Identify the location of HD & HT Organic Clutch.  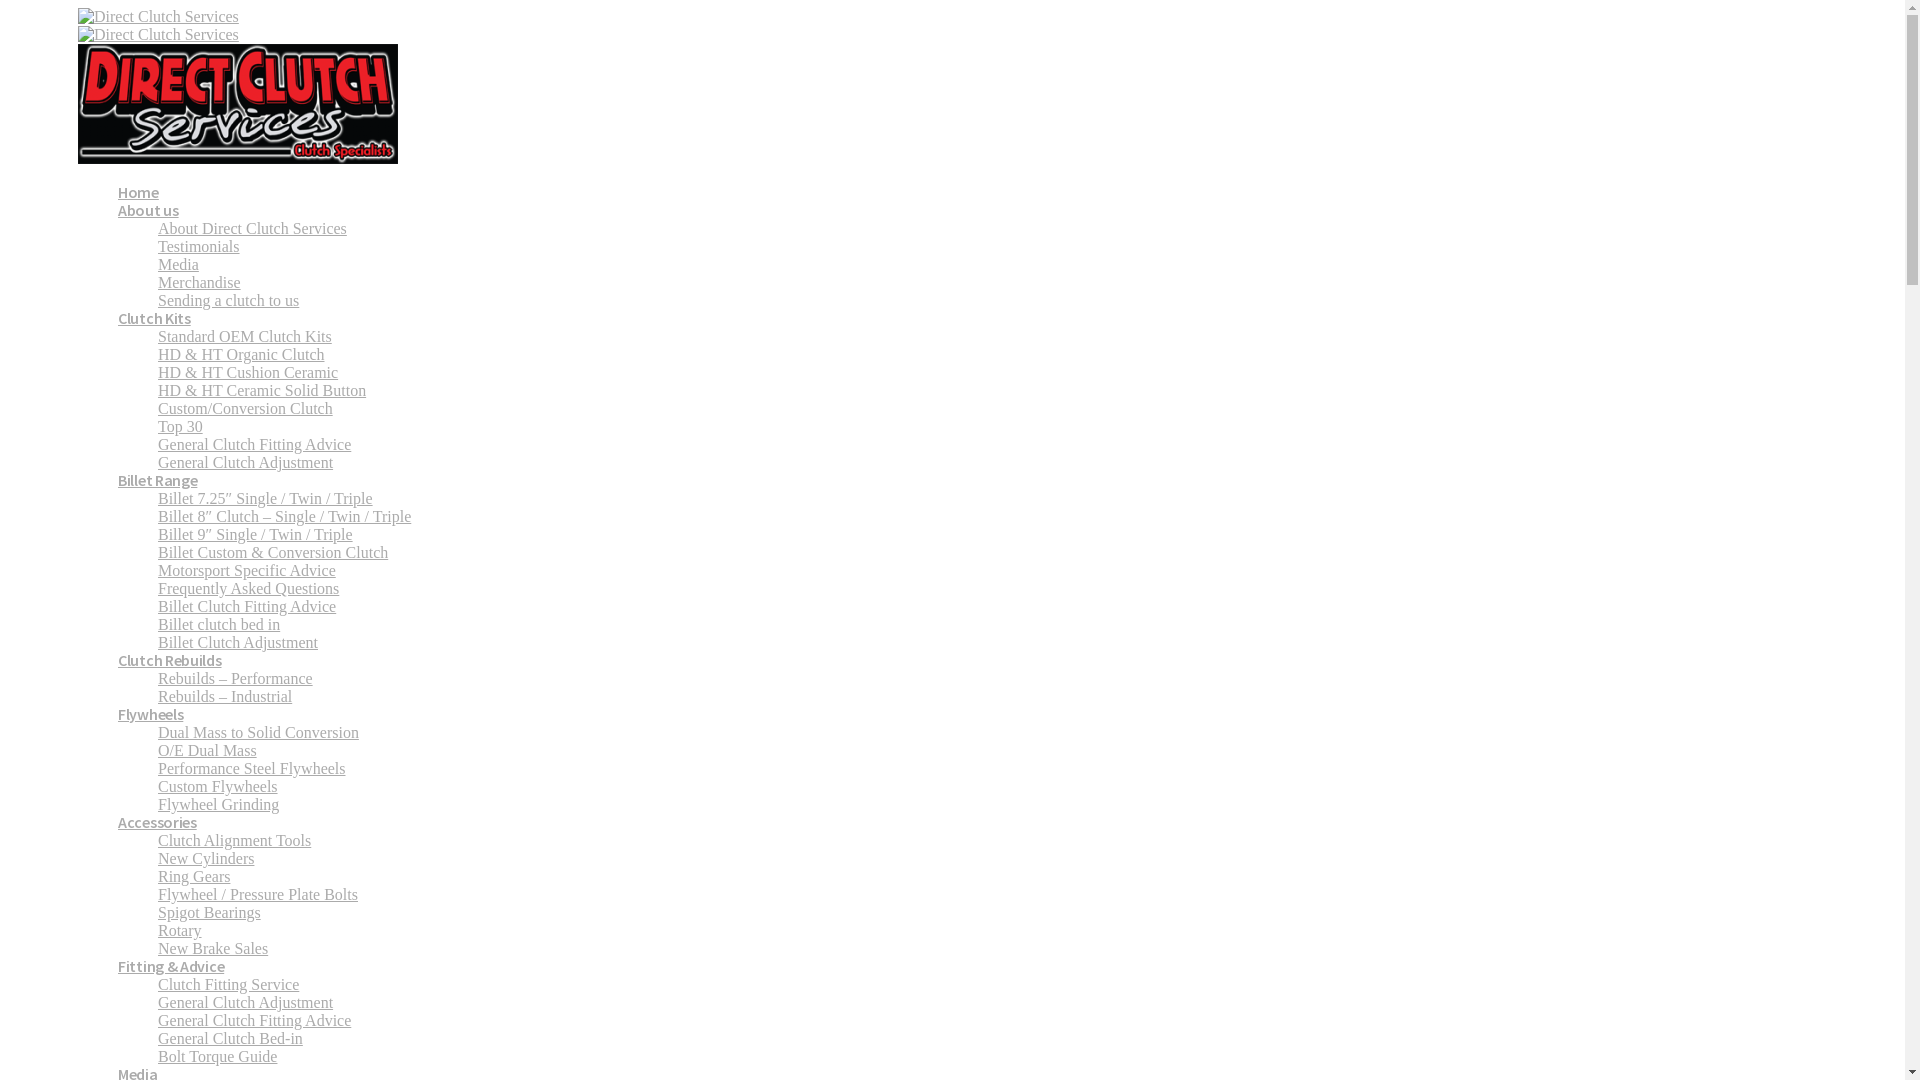
(242, 354).